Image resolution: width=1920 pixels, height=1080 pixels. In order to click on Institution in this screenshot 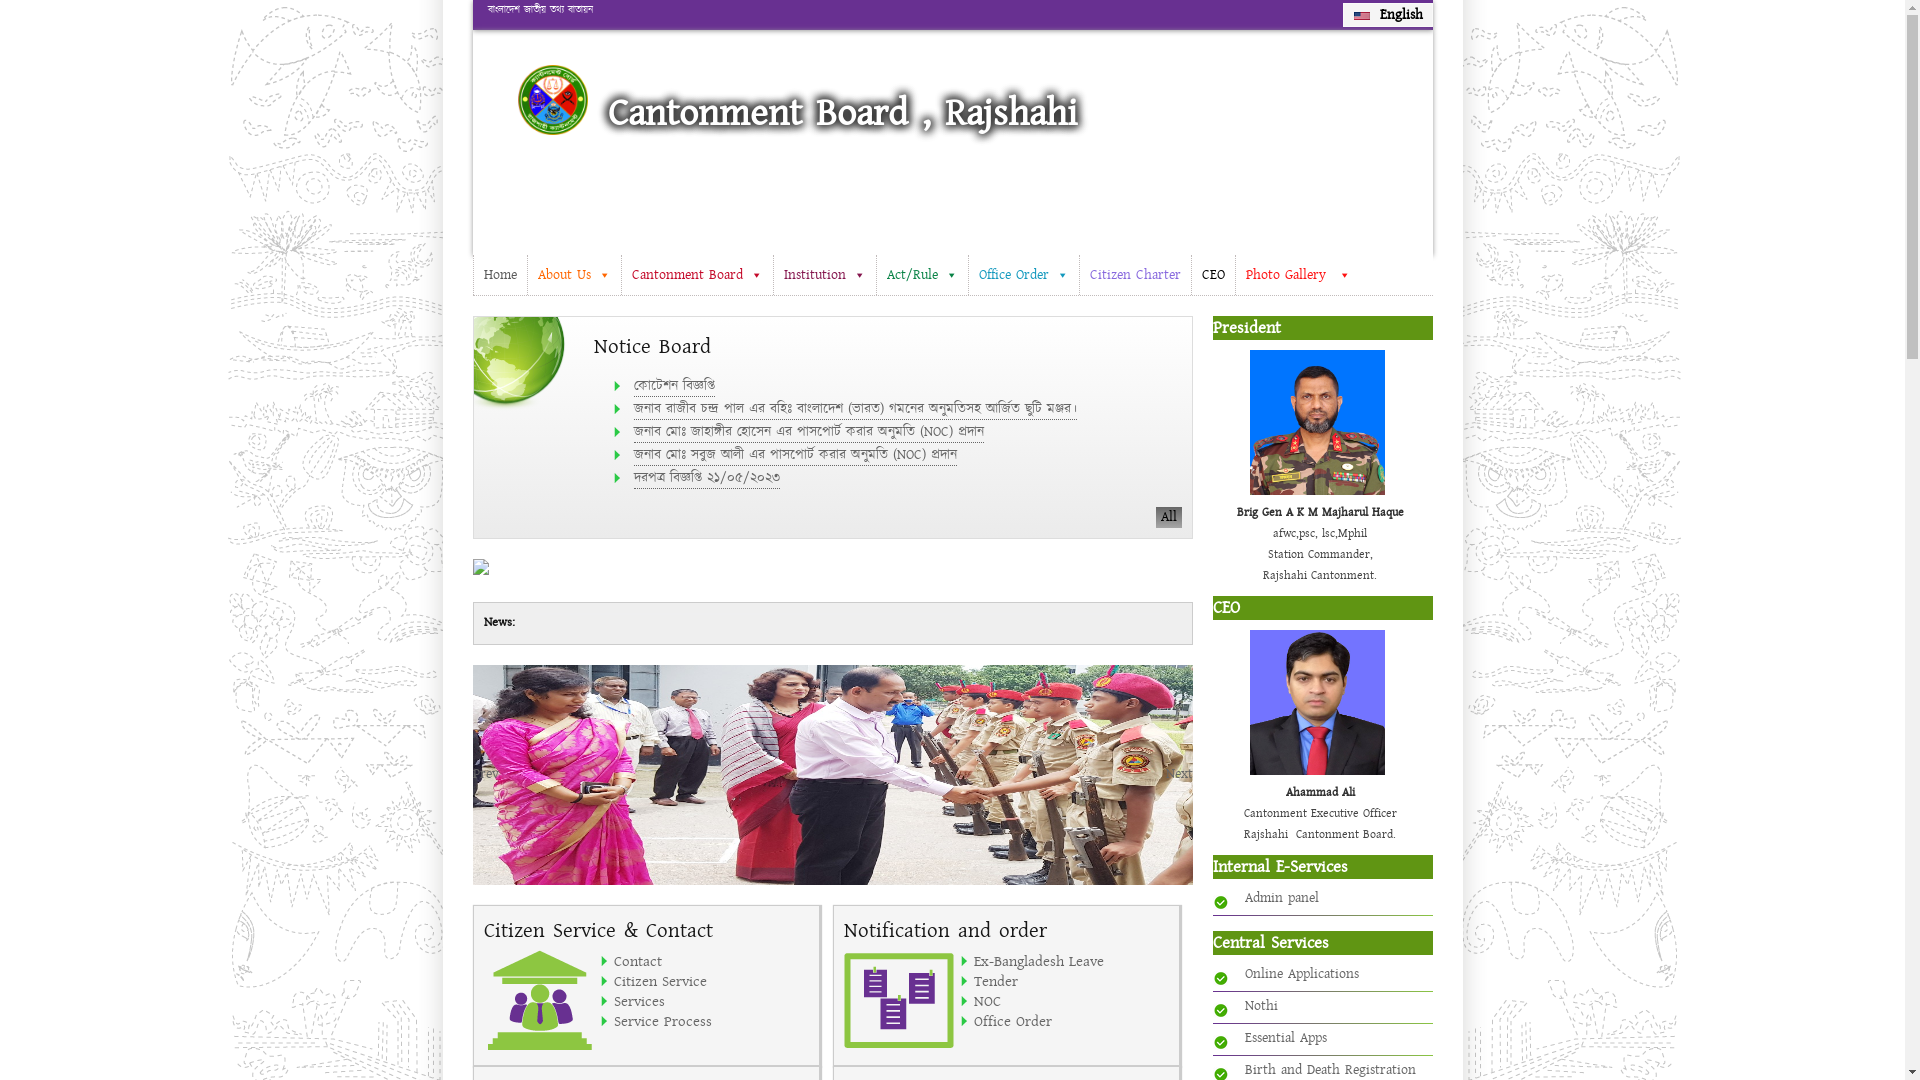, I will do `click(824, 275)`.